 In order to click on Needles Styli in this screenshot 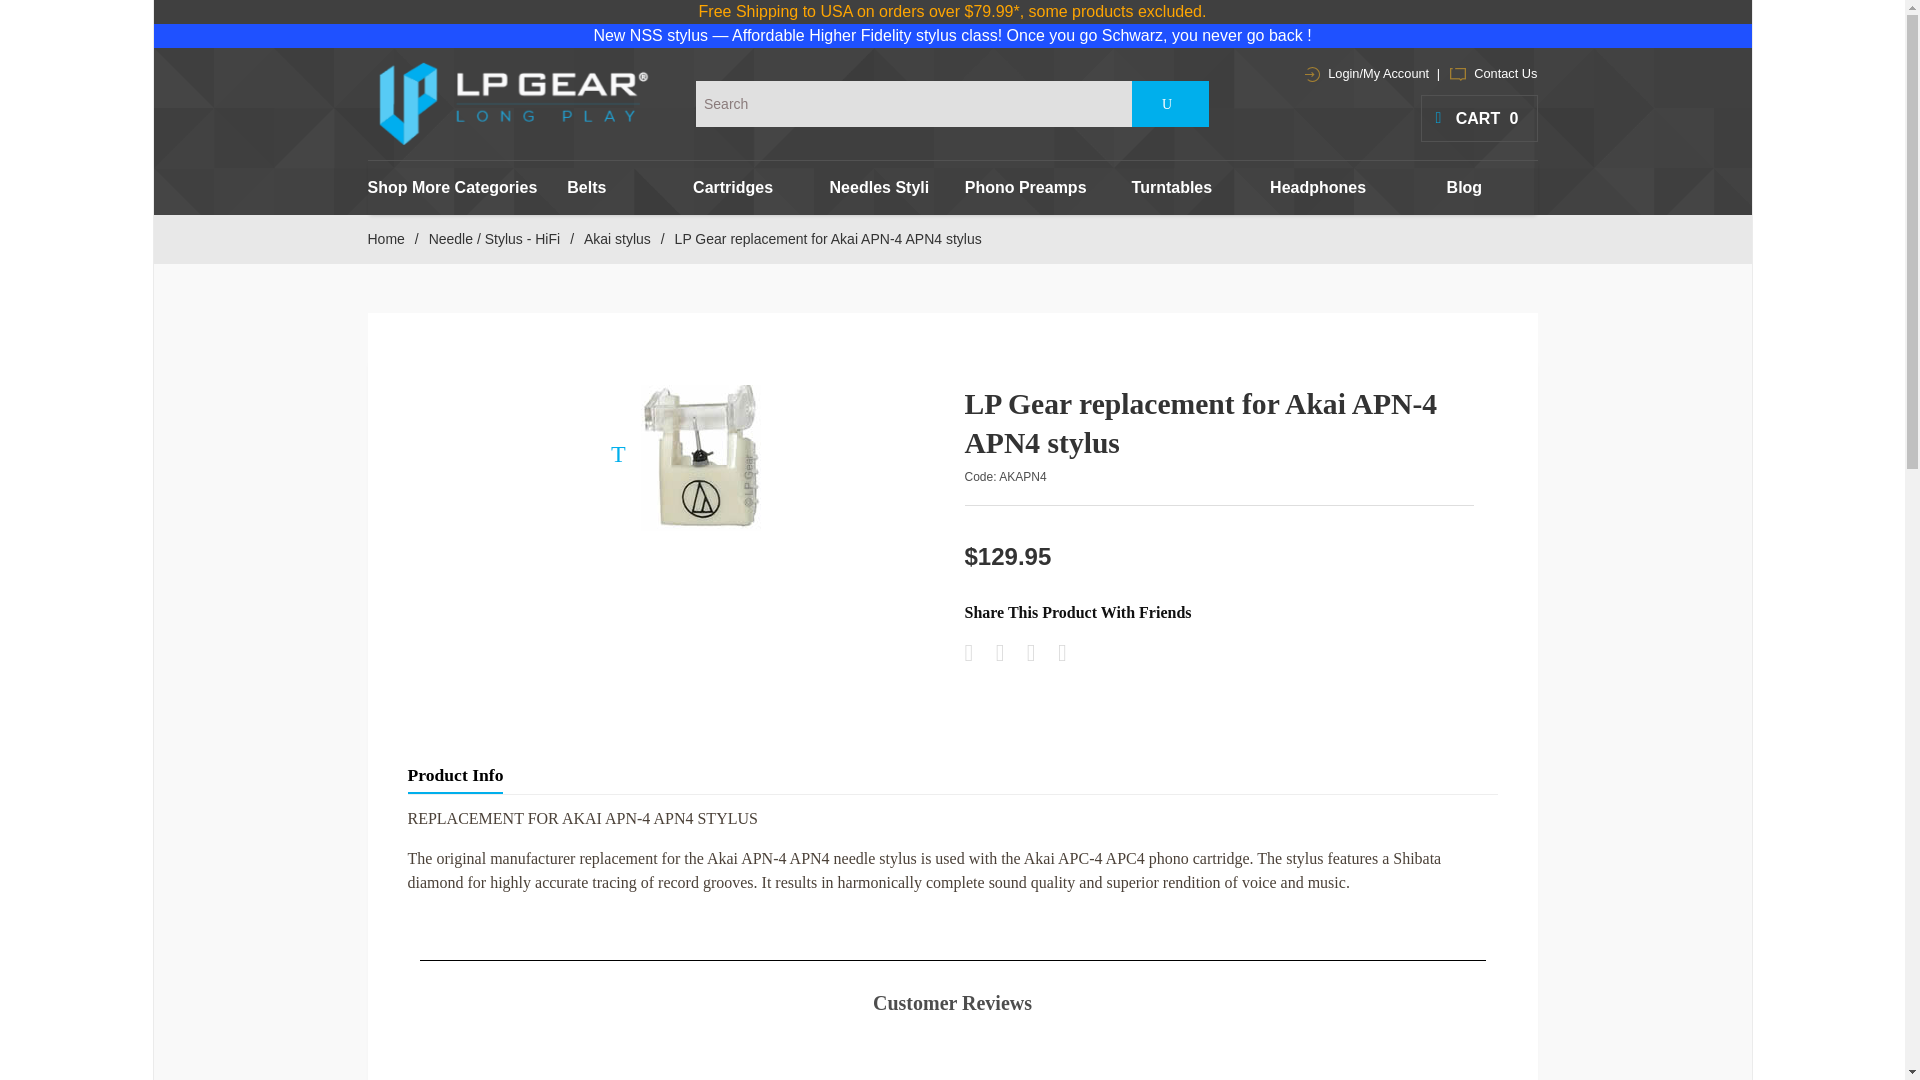, I will do `click(879, 187)`.